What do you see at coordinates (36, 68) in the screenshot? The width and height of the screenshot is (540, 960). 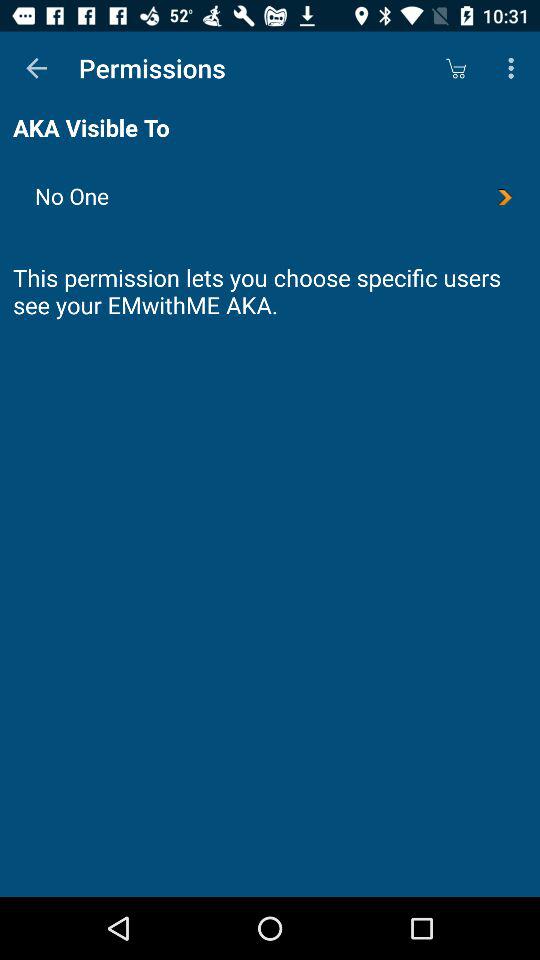 I see `open the item above aka visible to item` at bounding box center [36, 68].